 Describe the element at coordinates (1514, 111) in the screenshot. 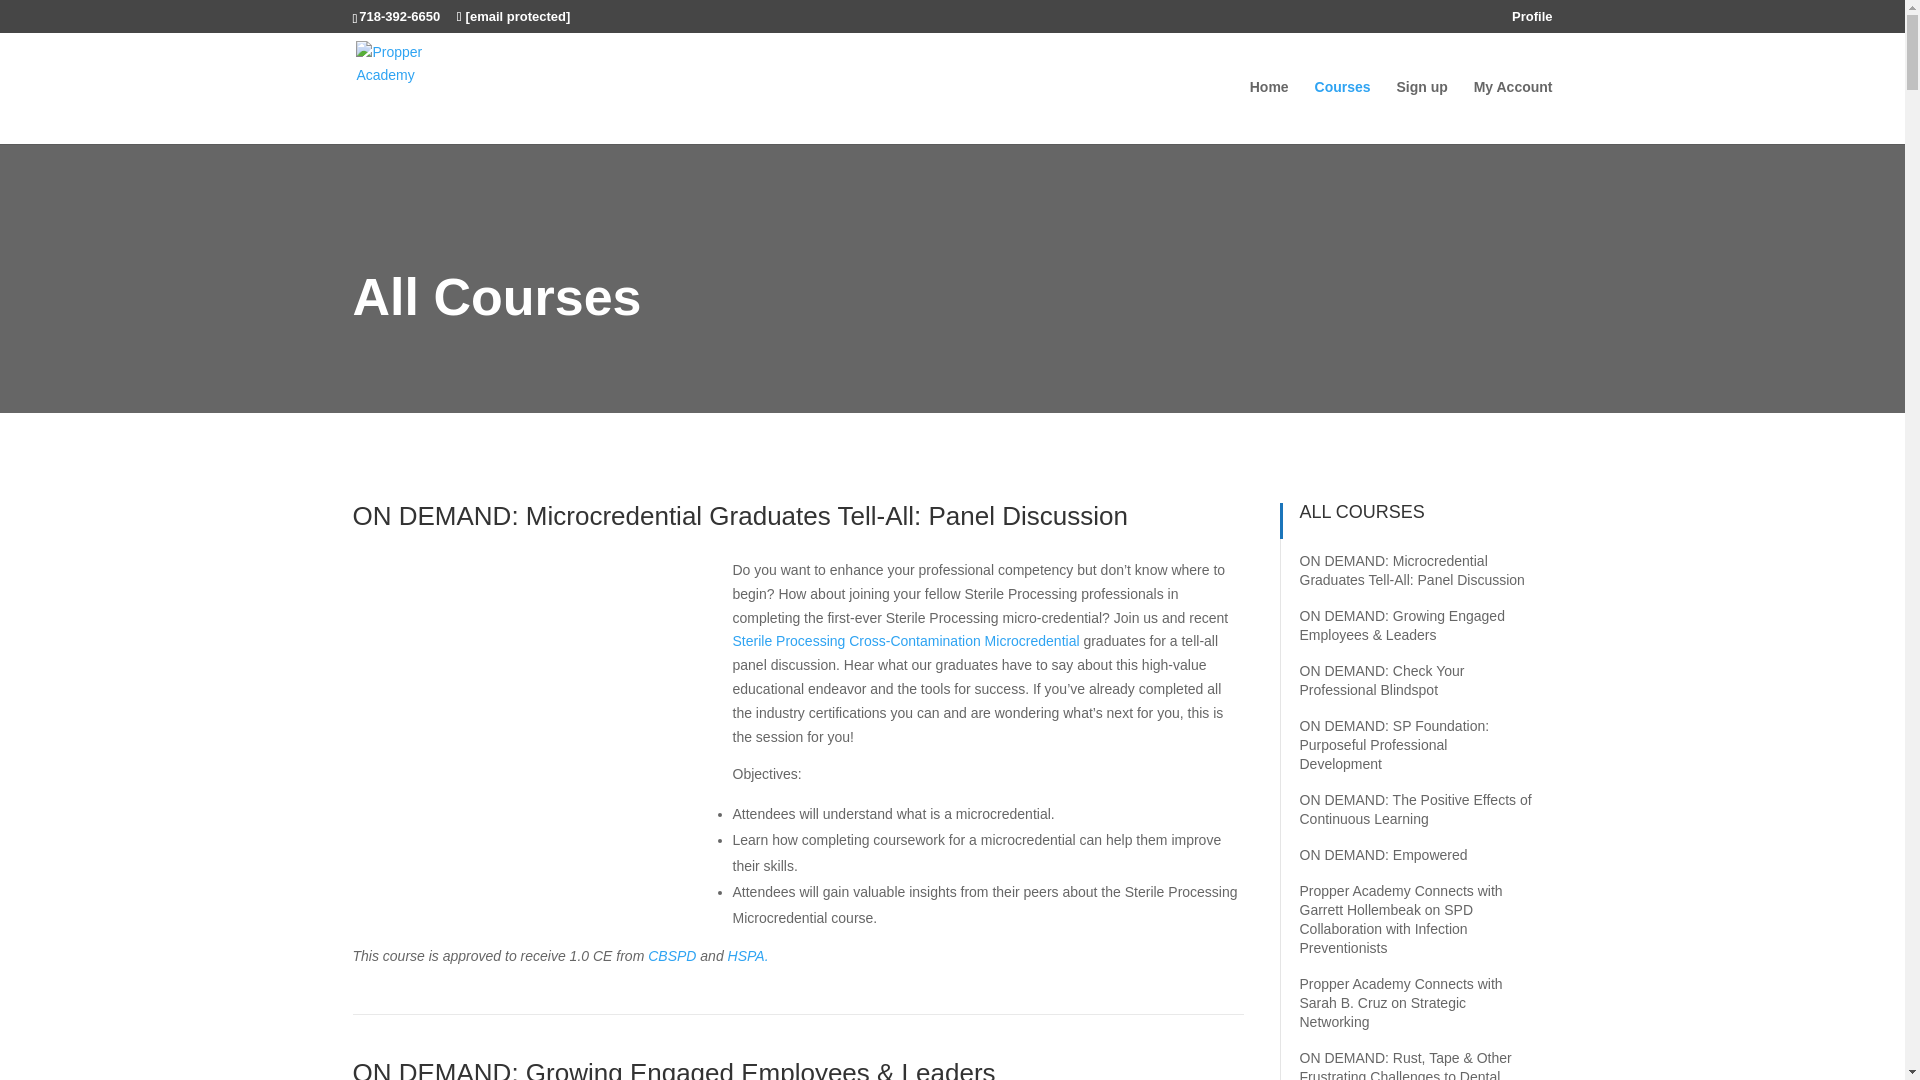

I see `My Account` at that location.